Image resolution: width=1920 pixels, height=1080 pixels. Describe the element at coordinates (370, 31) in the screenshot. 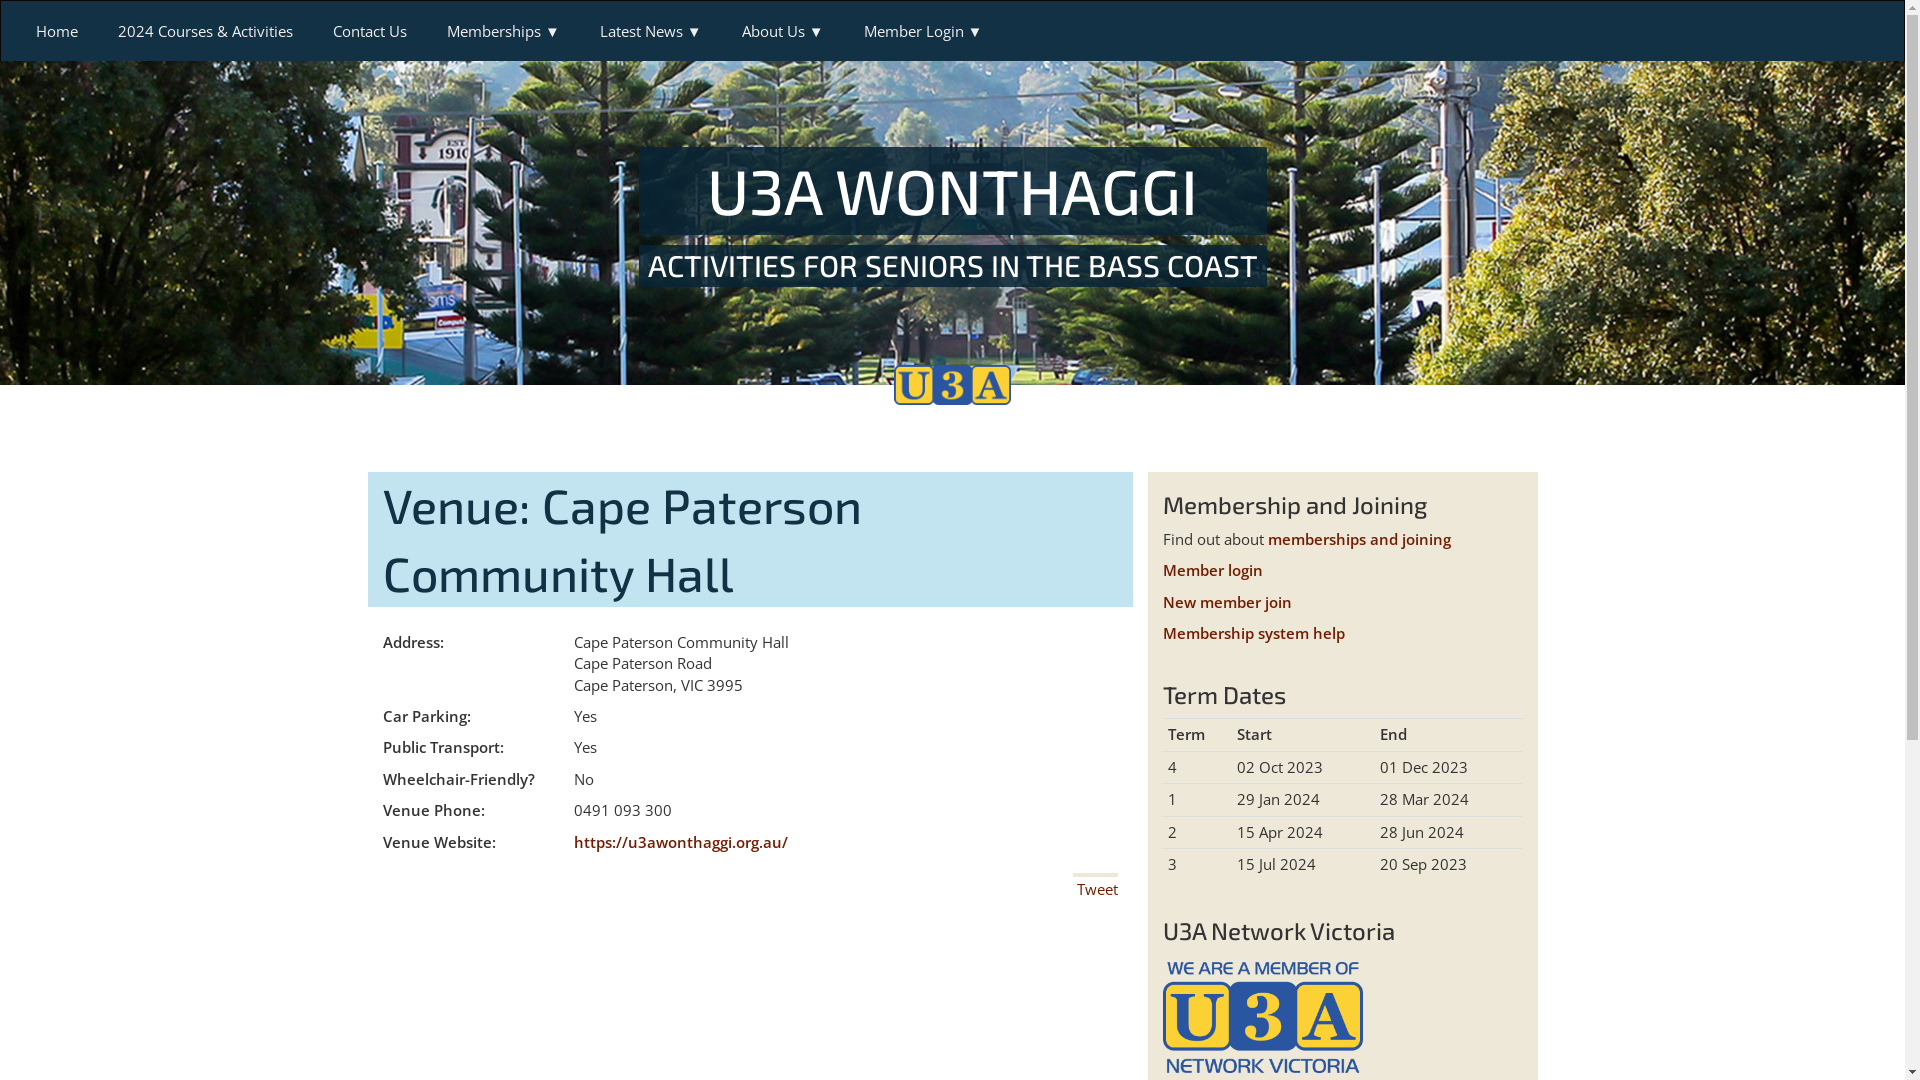

I see `Contact Us` at that location.